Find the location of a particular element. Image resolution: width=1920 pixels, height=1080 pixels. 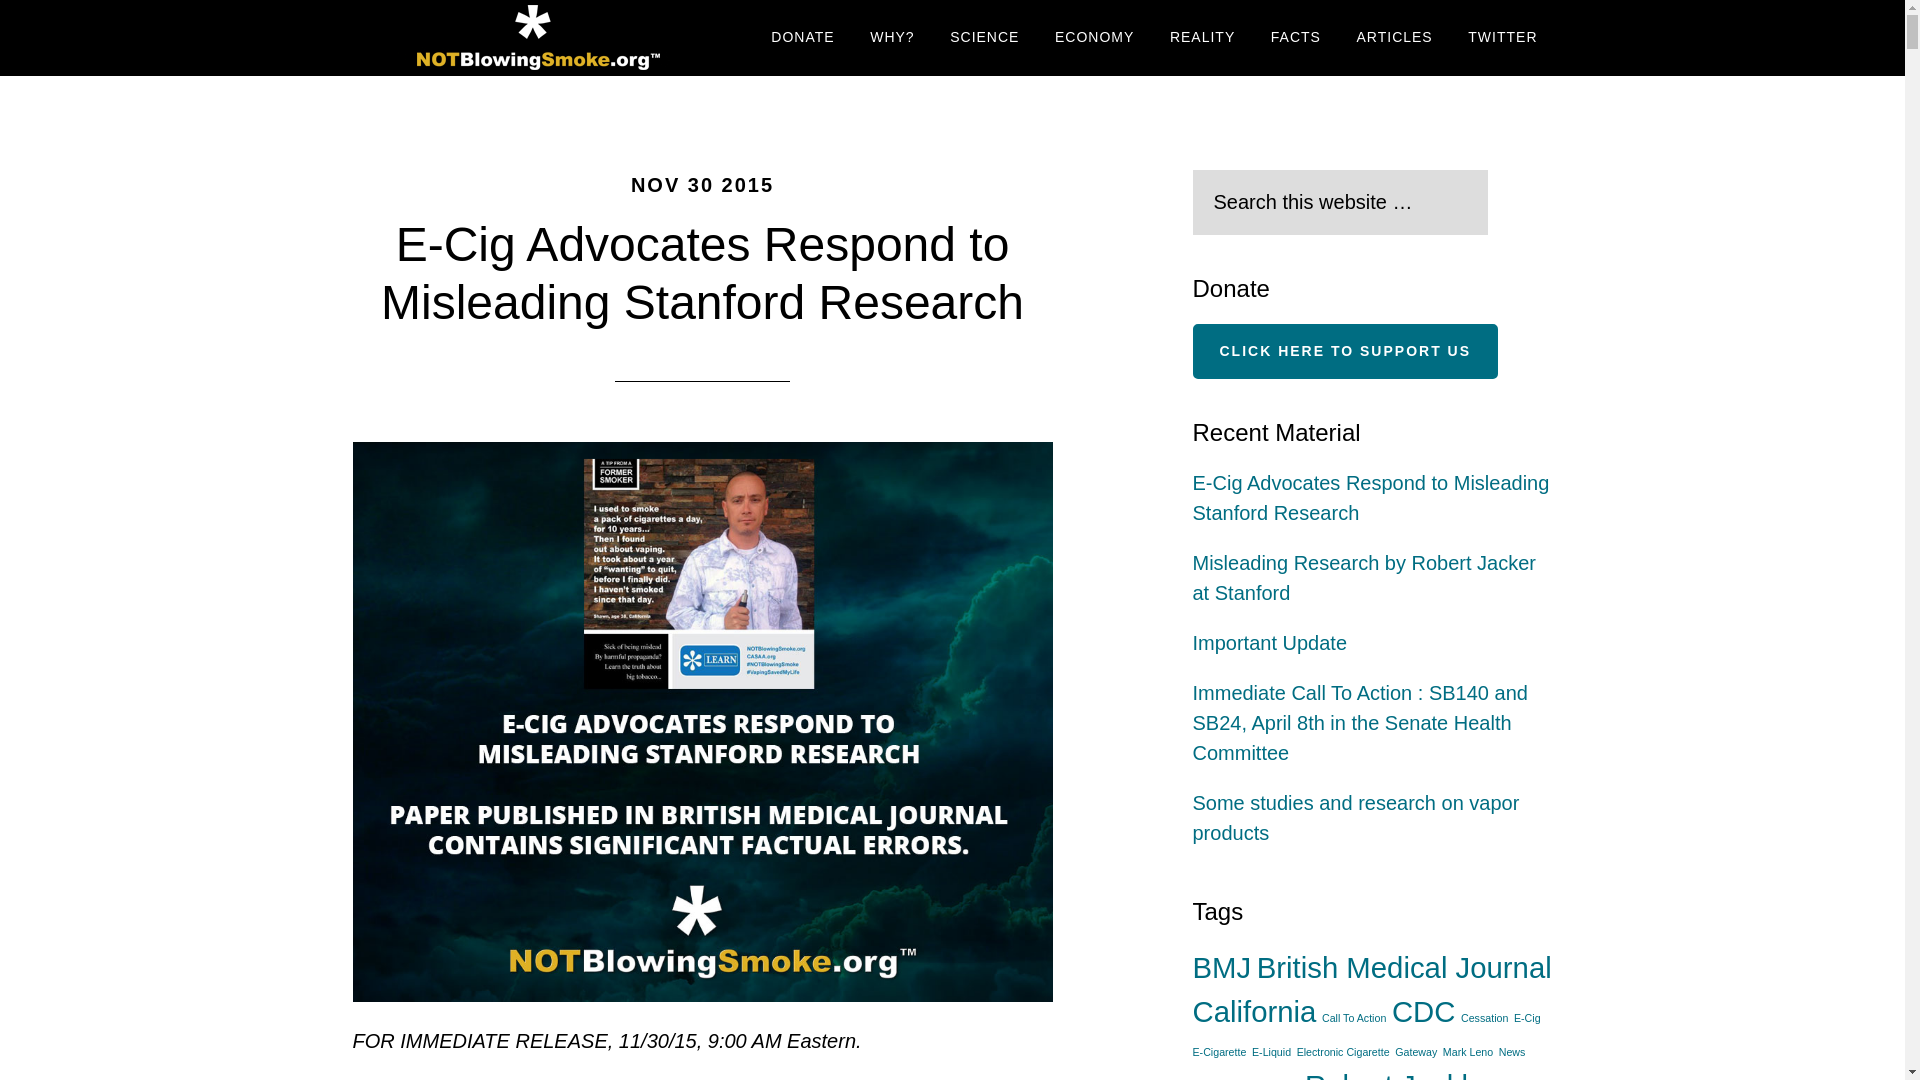

TWITTER is located at coordinates (1502, 38).